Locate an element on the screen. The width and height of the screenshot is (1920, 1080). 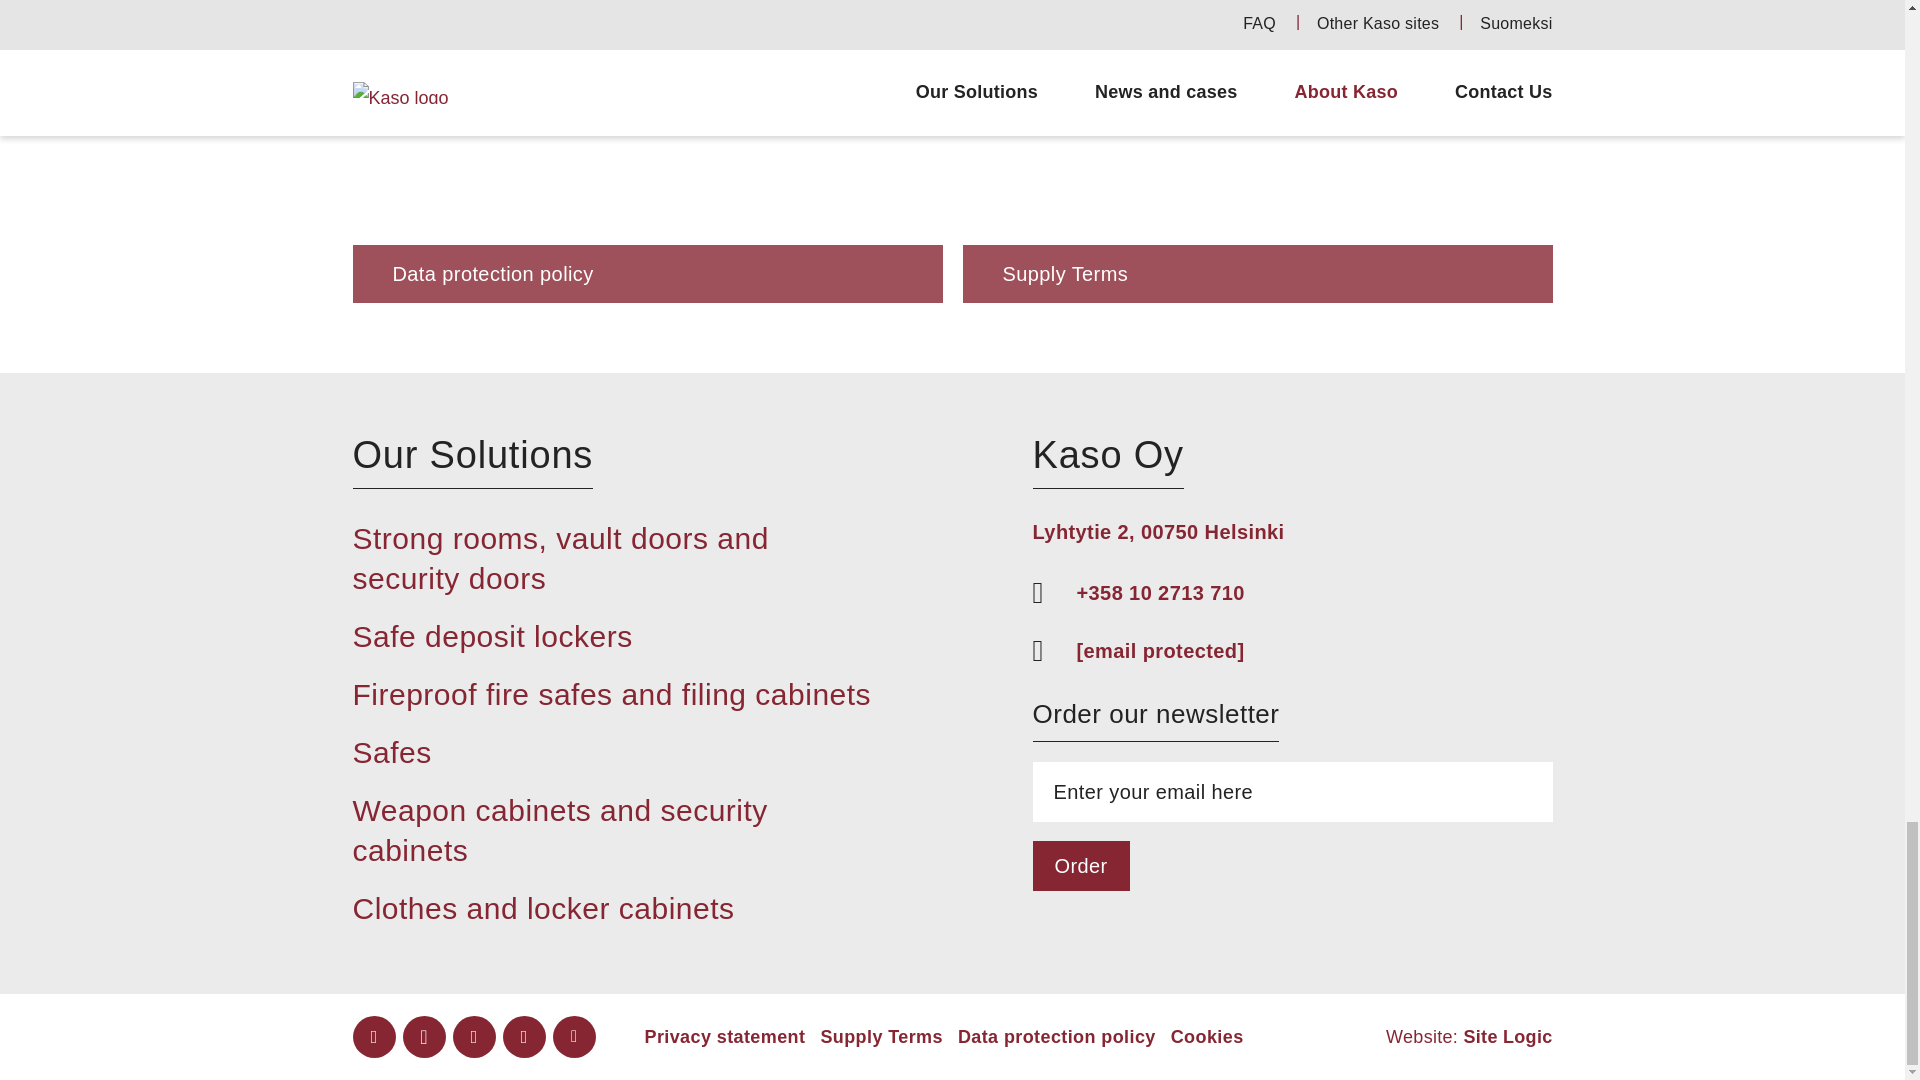
Privacy statement is located at coordinates (724, 1036).